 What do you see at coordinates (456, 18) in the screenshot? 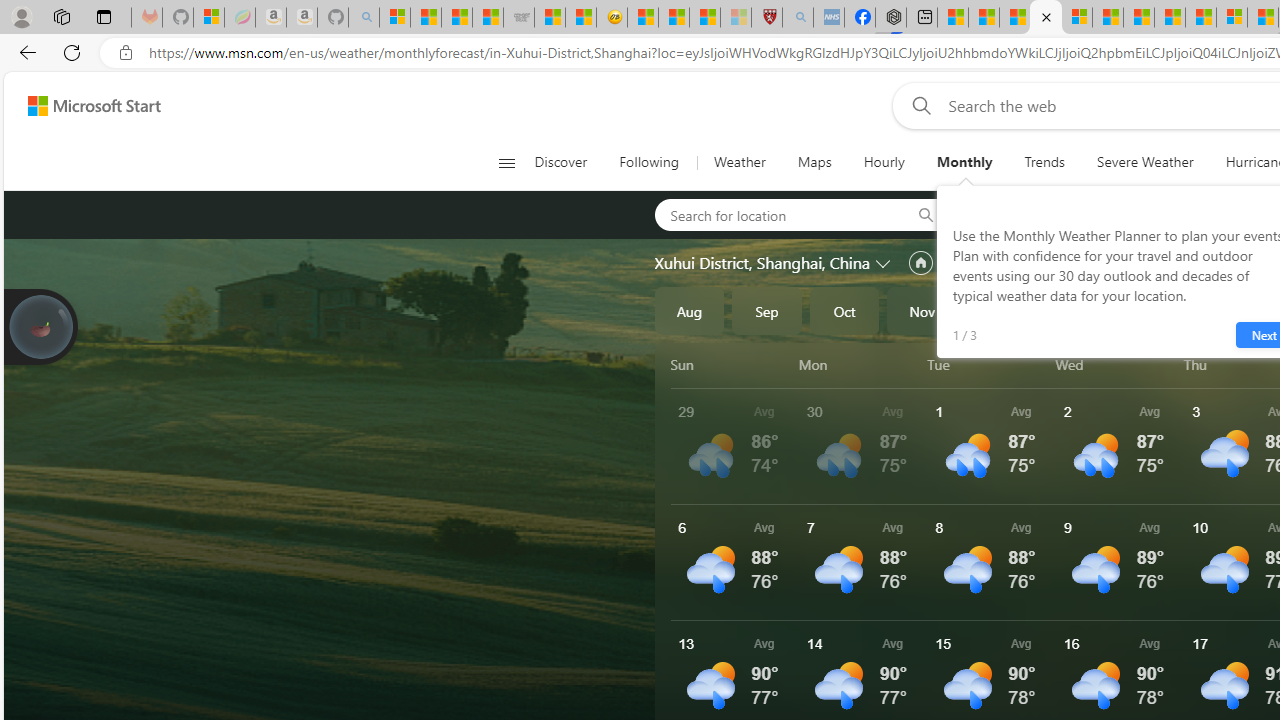
I see `MSNBC - MSN` at bounding box center [456, 18].